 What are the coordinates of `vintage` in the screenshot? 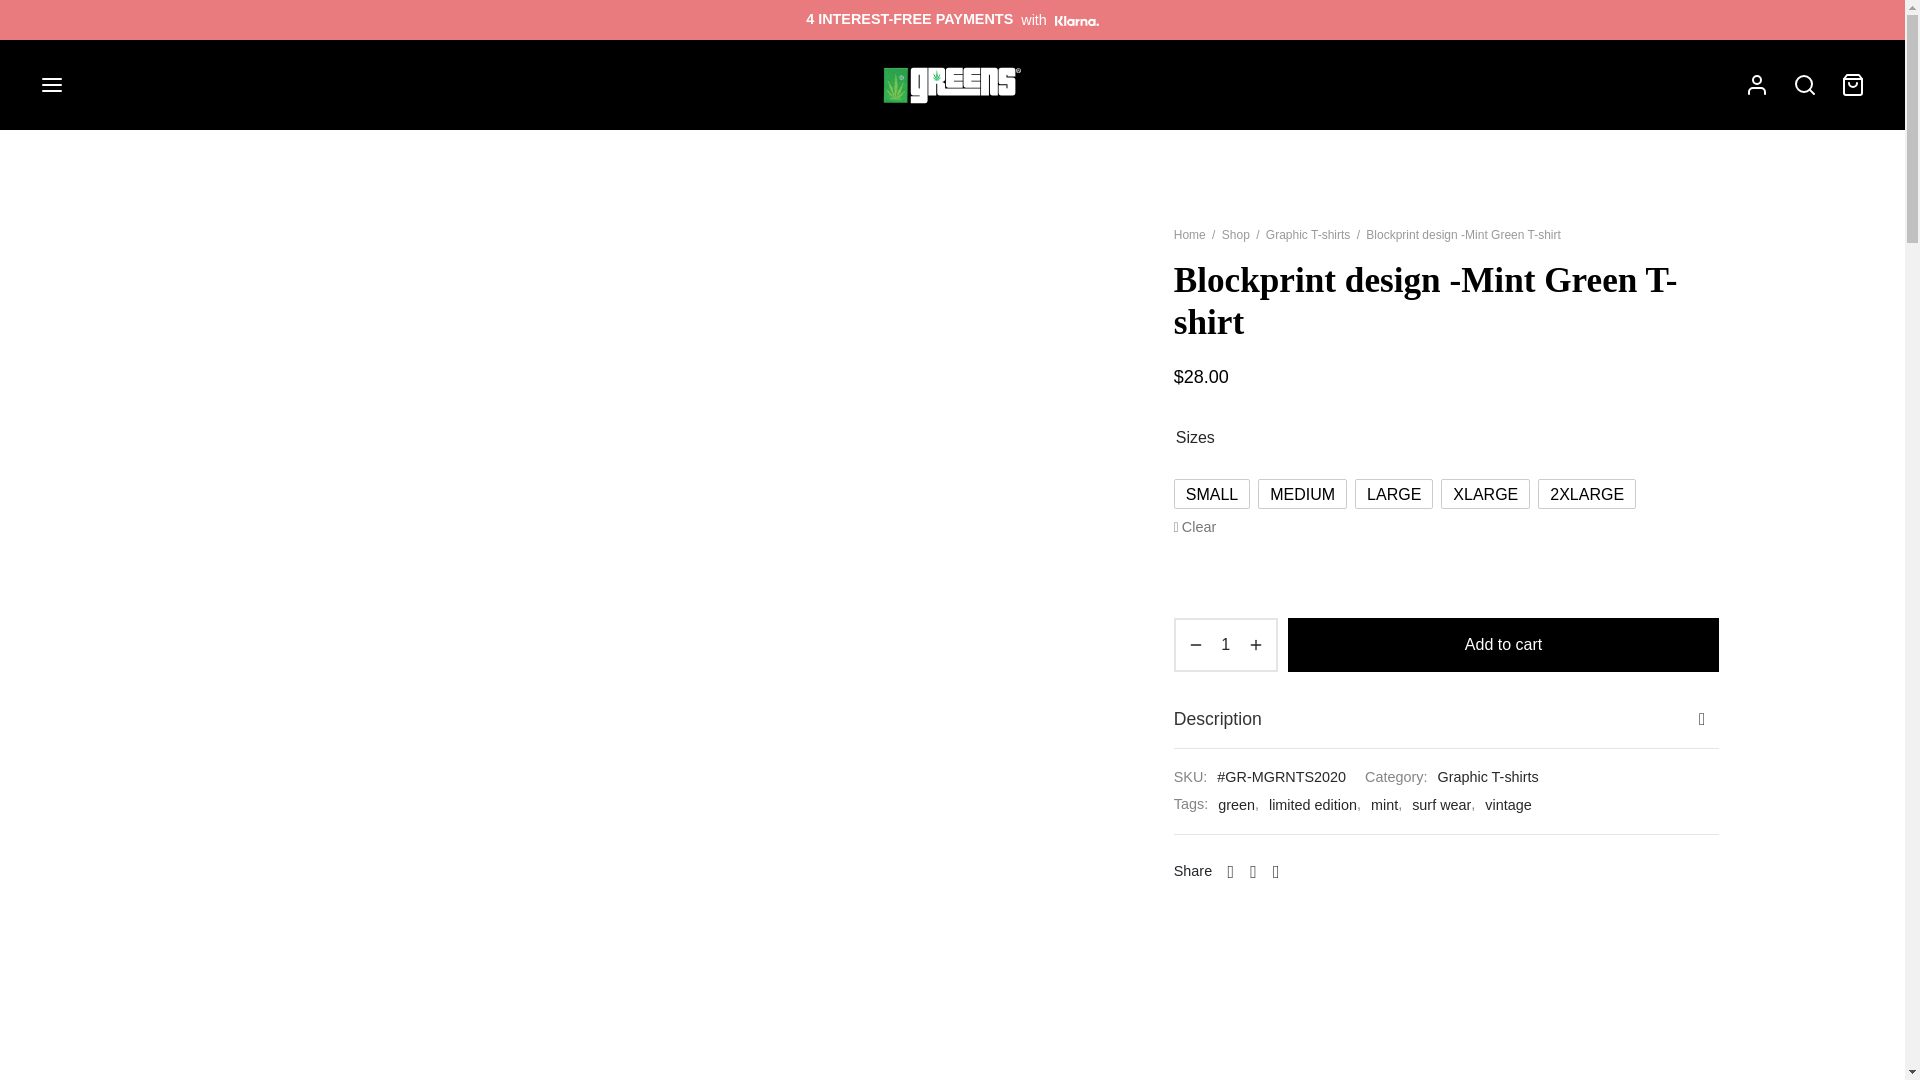 It's located at (1507, 804).